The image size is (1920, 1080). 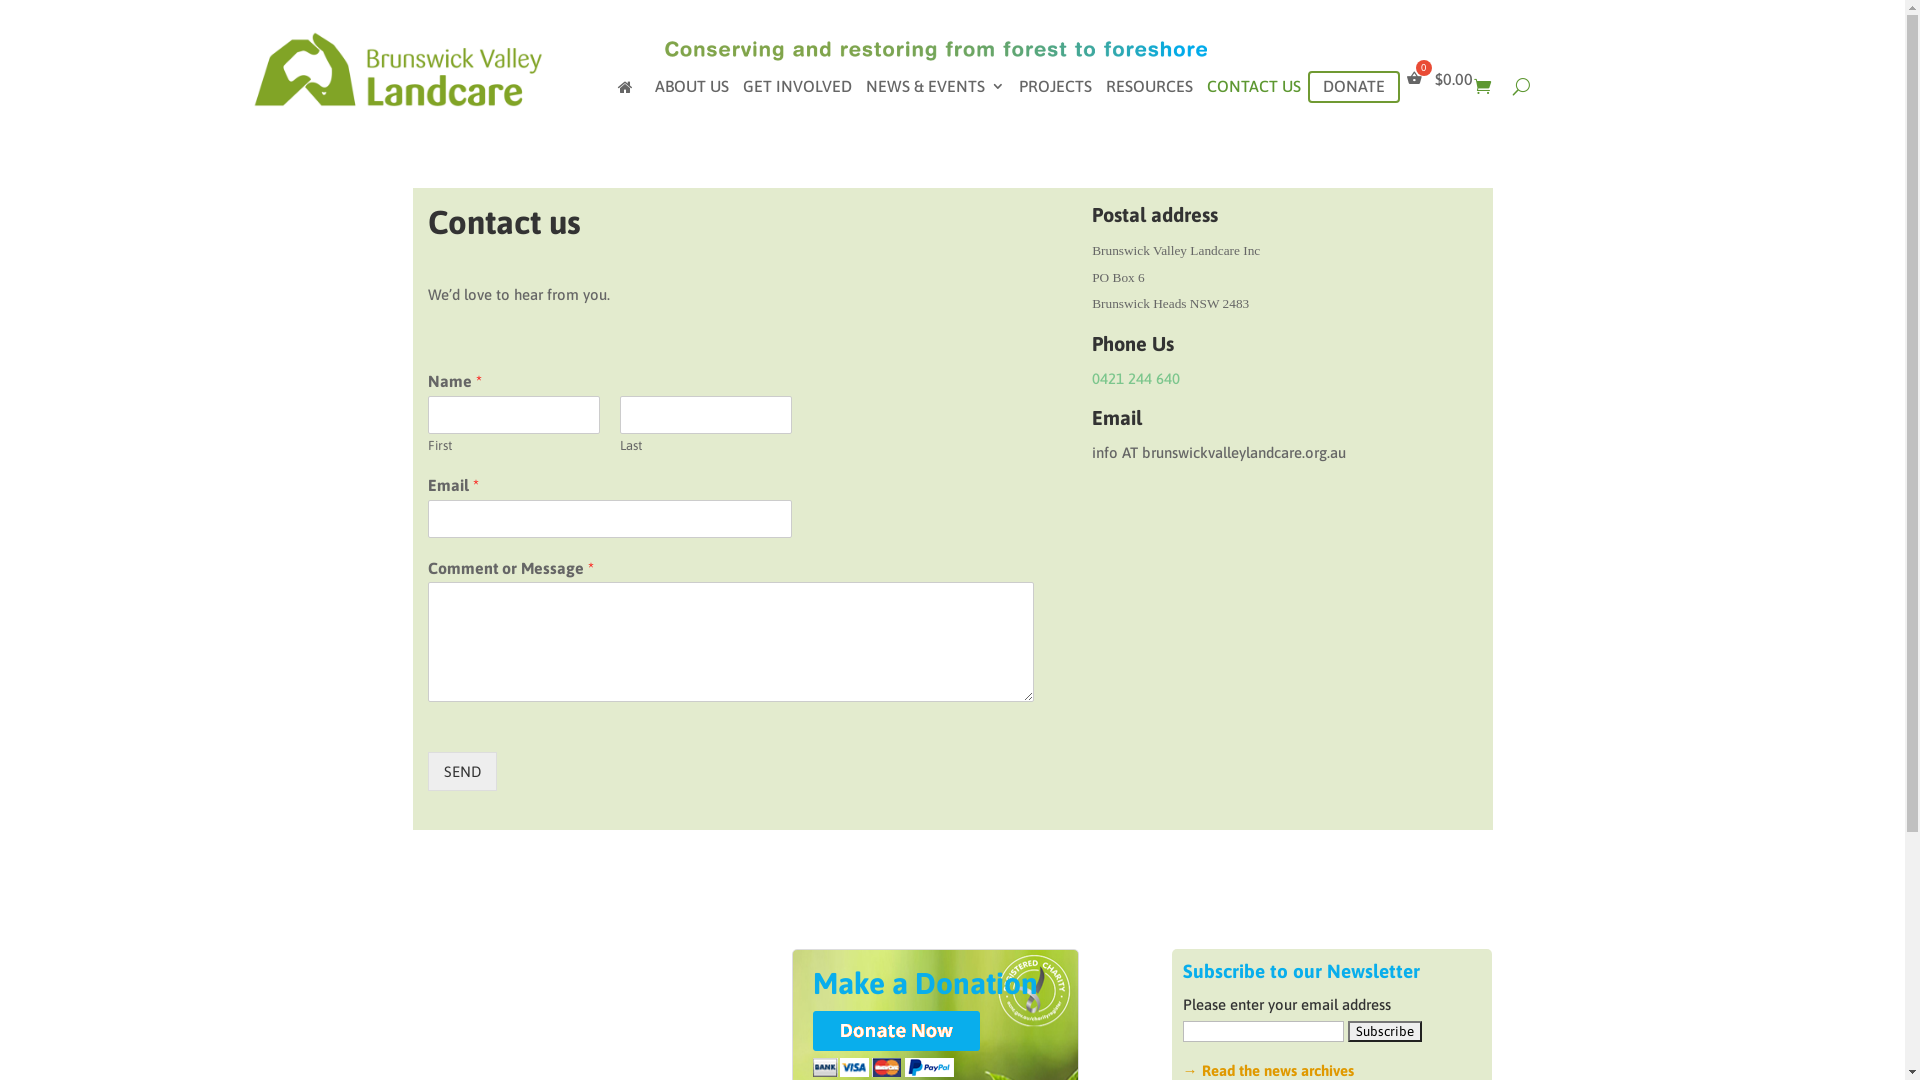 I want to click on SEND, so click(x=462, y=772).